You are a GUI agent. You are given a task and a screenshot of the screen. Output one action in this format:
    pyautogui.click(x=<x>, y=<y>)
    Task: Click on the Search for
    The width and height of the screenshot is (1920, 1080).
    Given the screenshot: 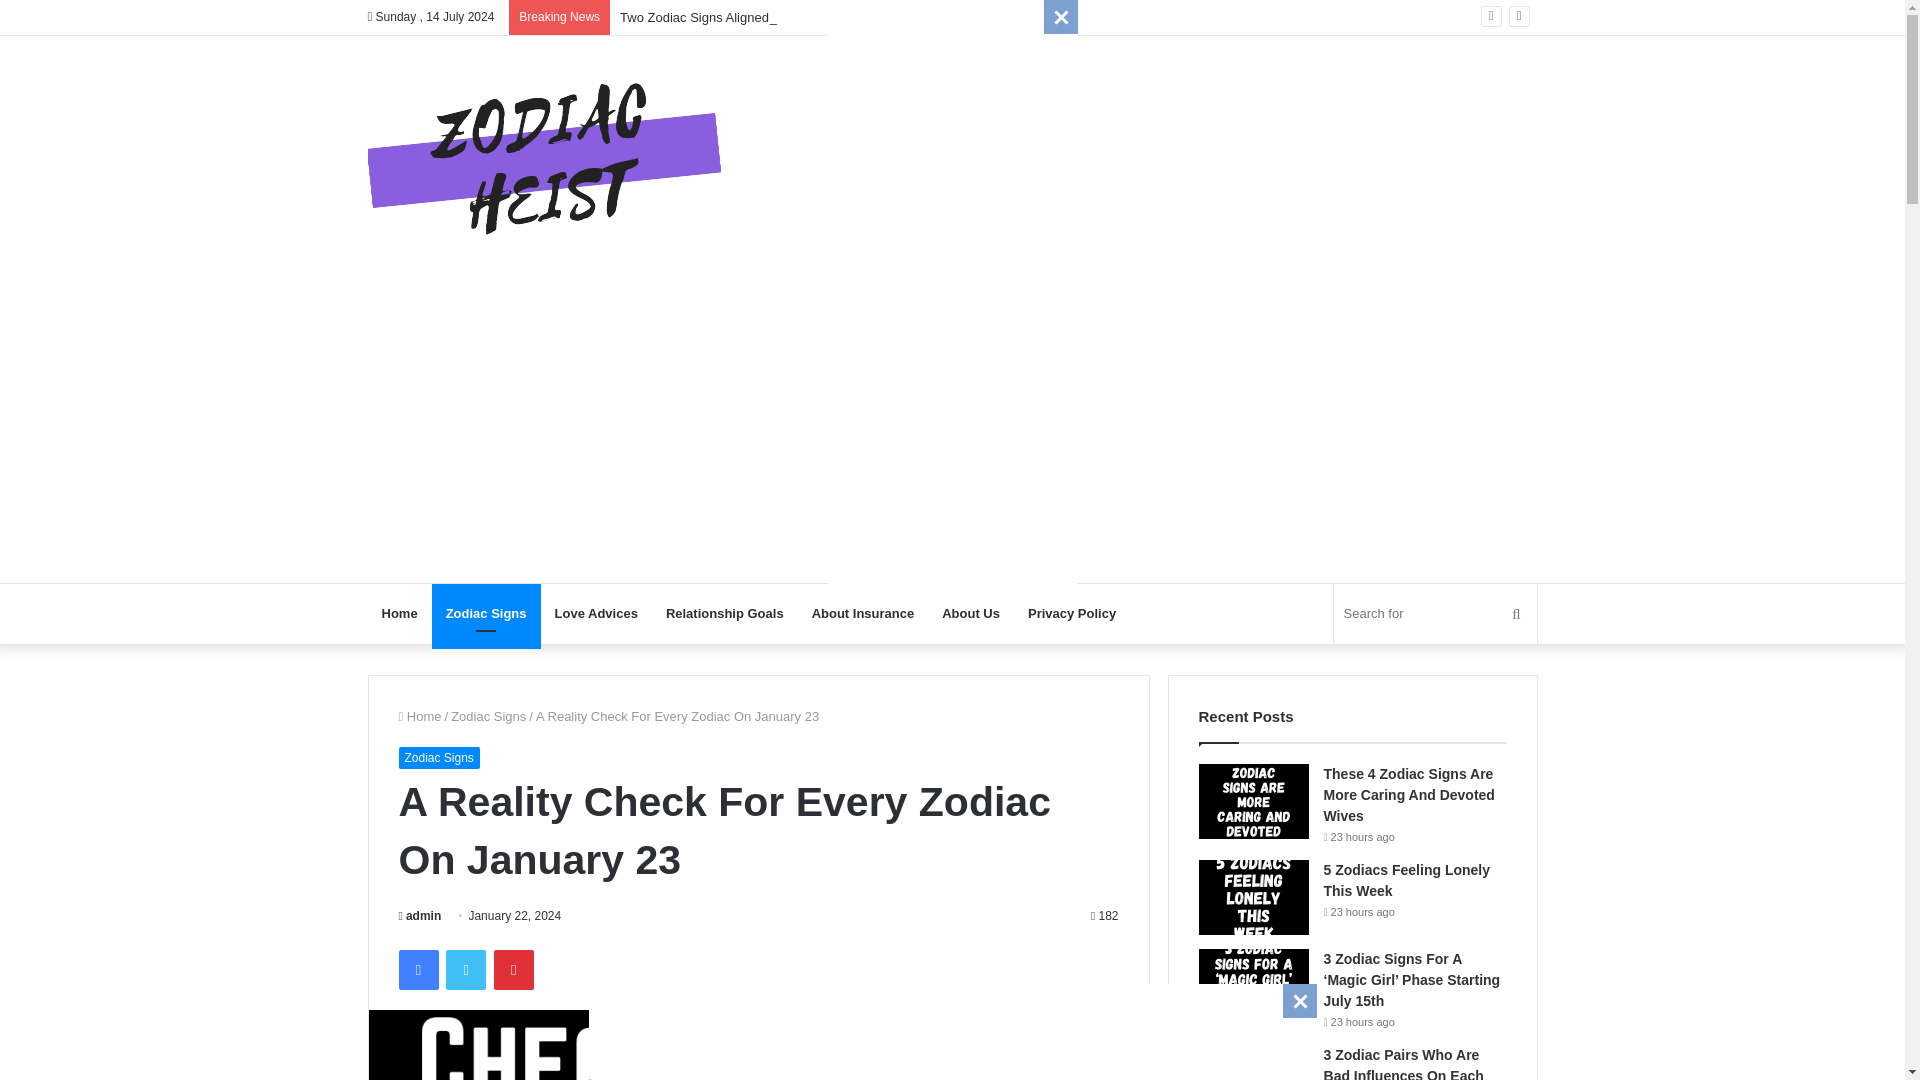 What is the action you would take?
    pyautogui.click(x=1436, y=614)
    